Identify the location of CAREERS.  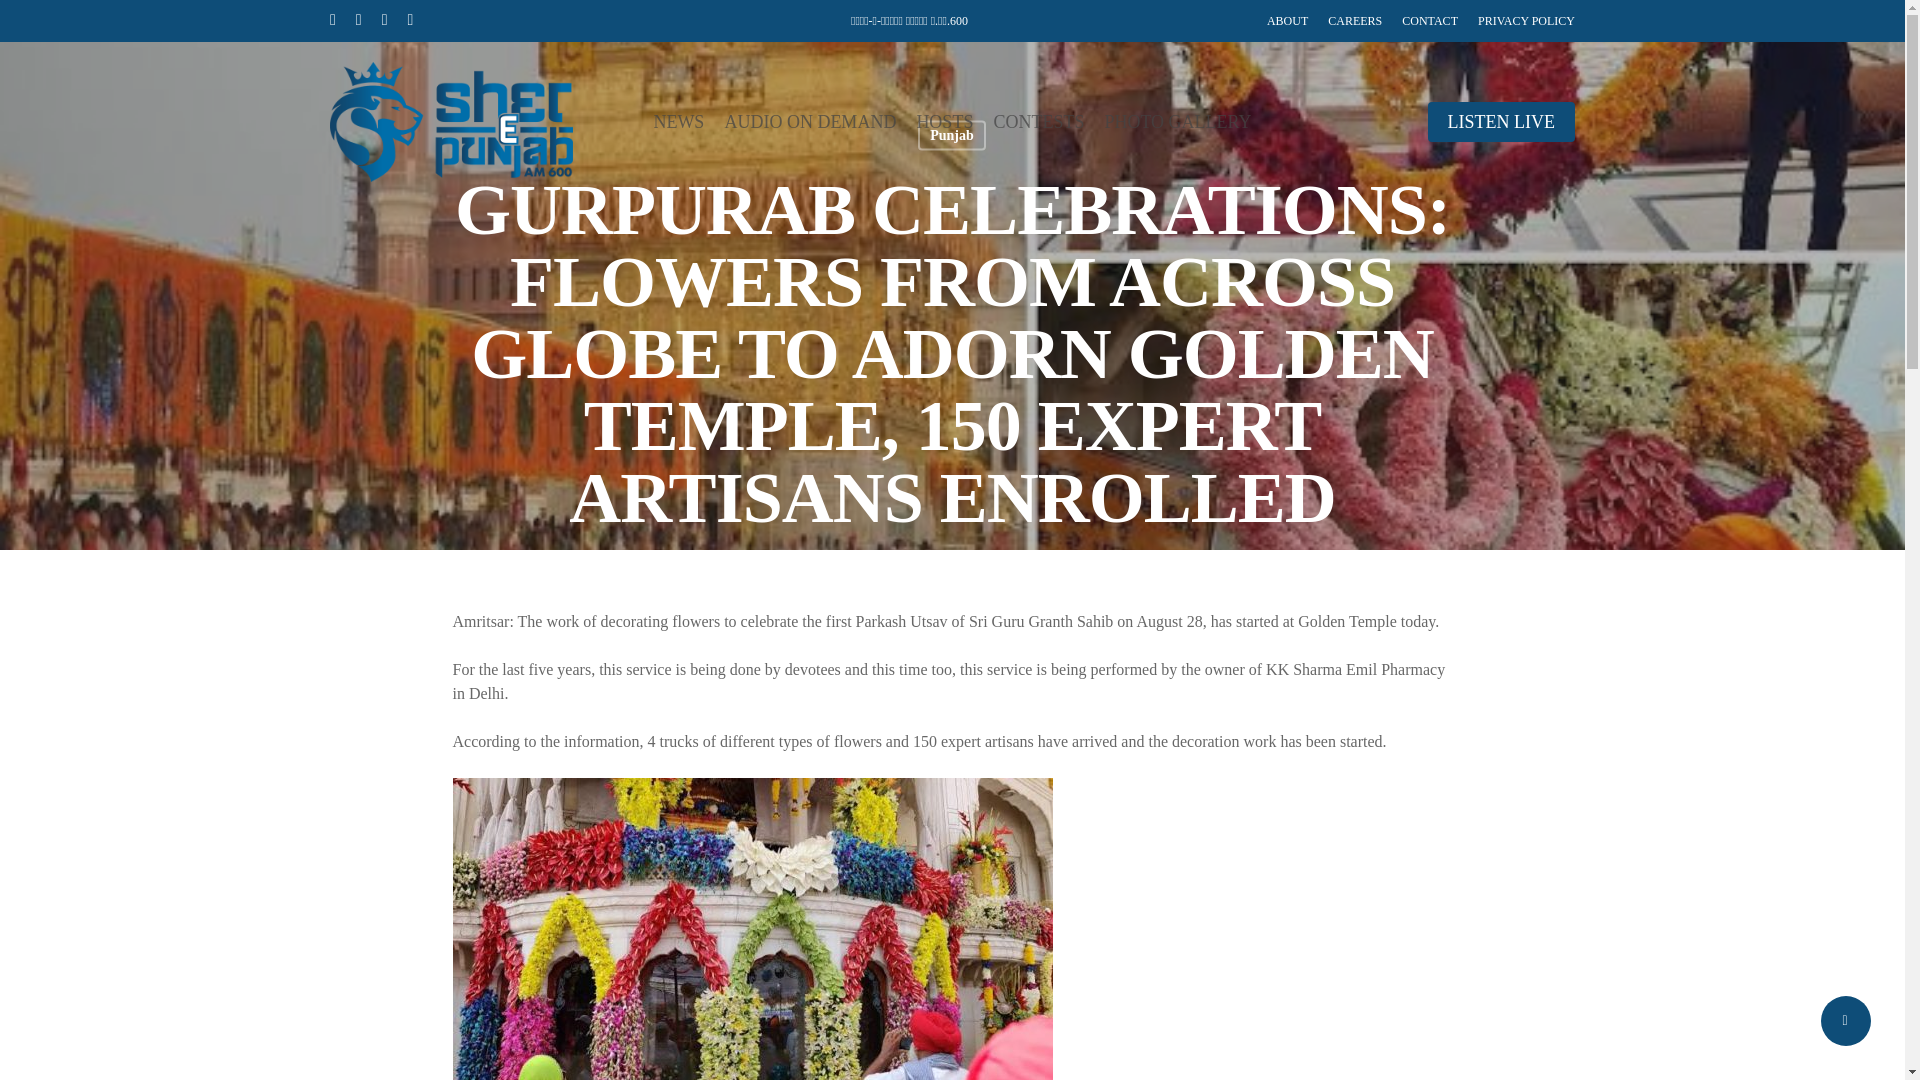
(1355, 20).